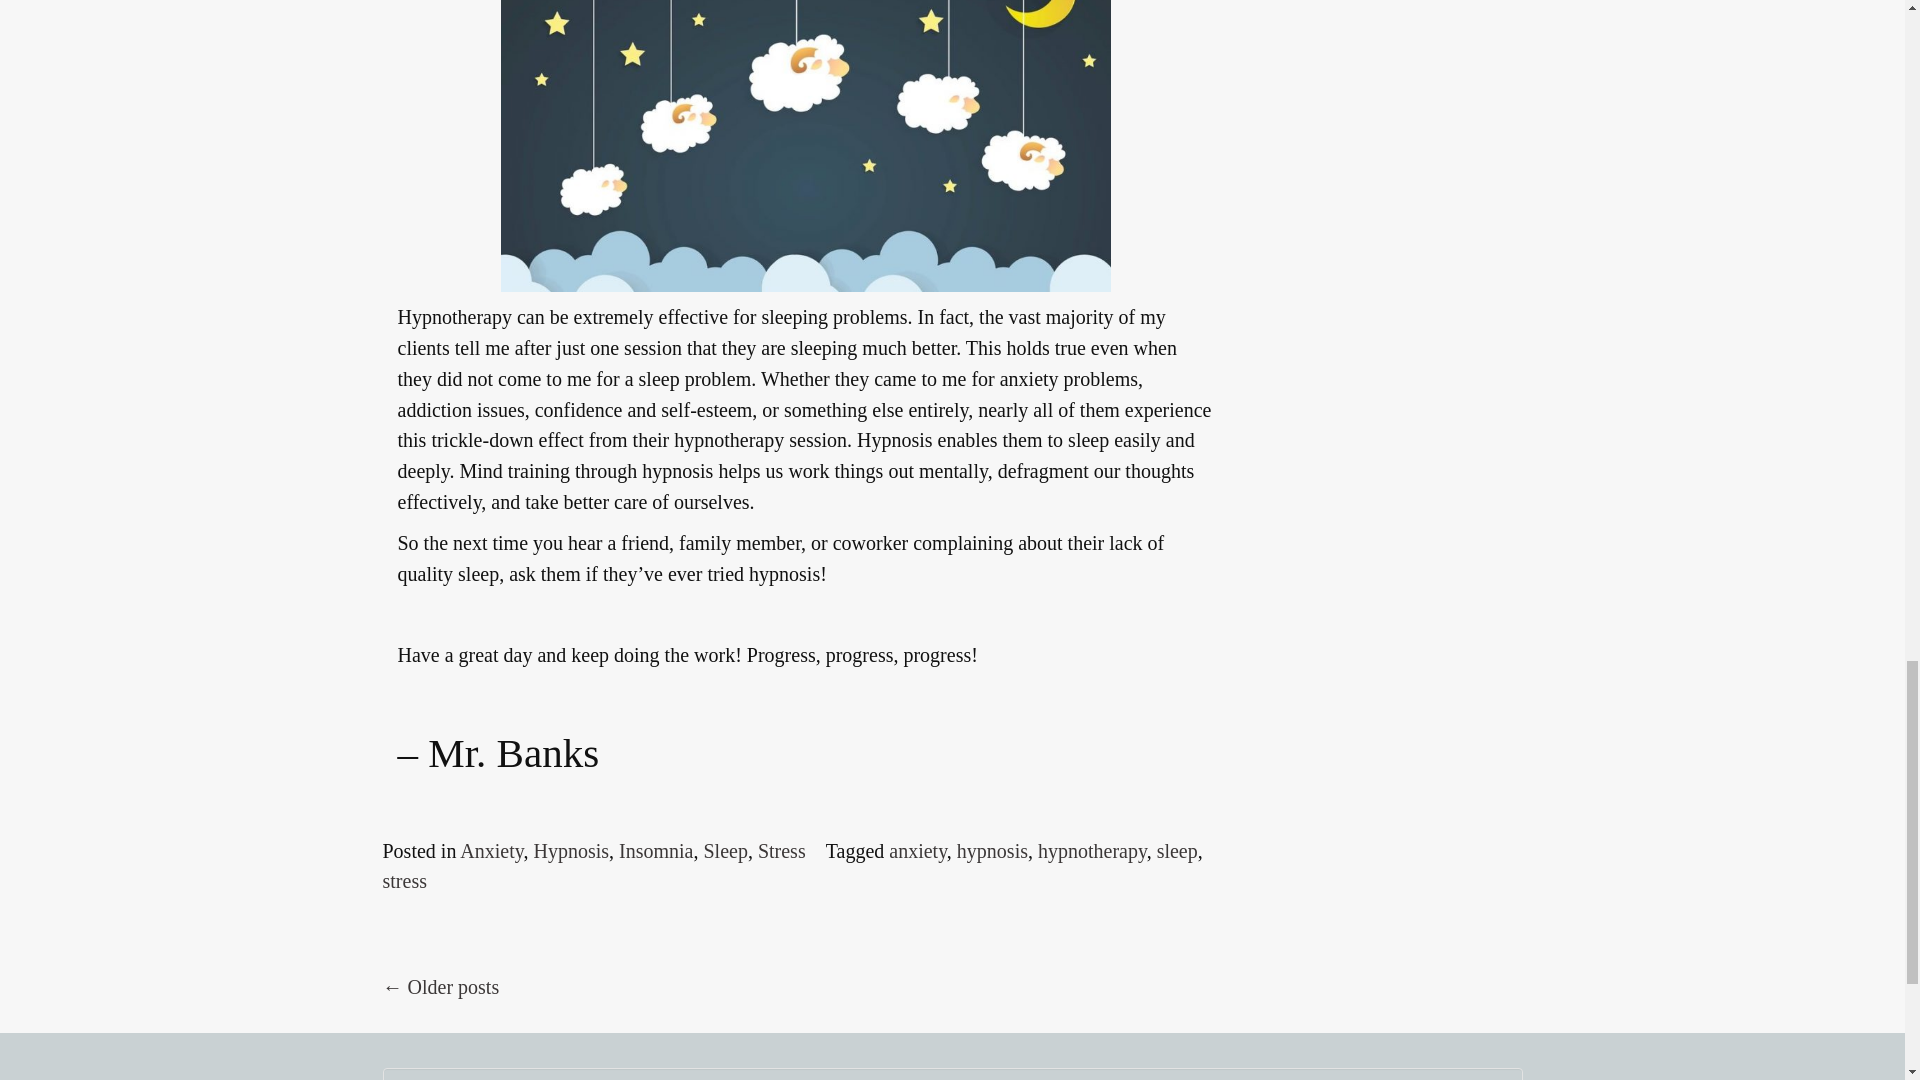  Describe the element at coordinates (491, 850) in the screenshot. I see `Anxiety` at that location.